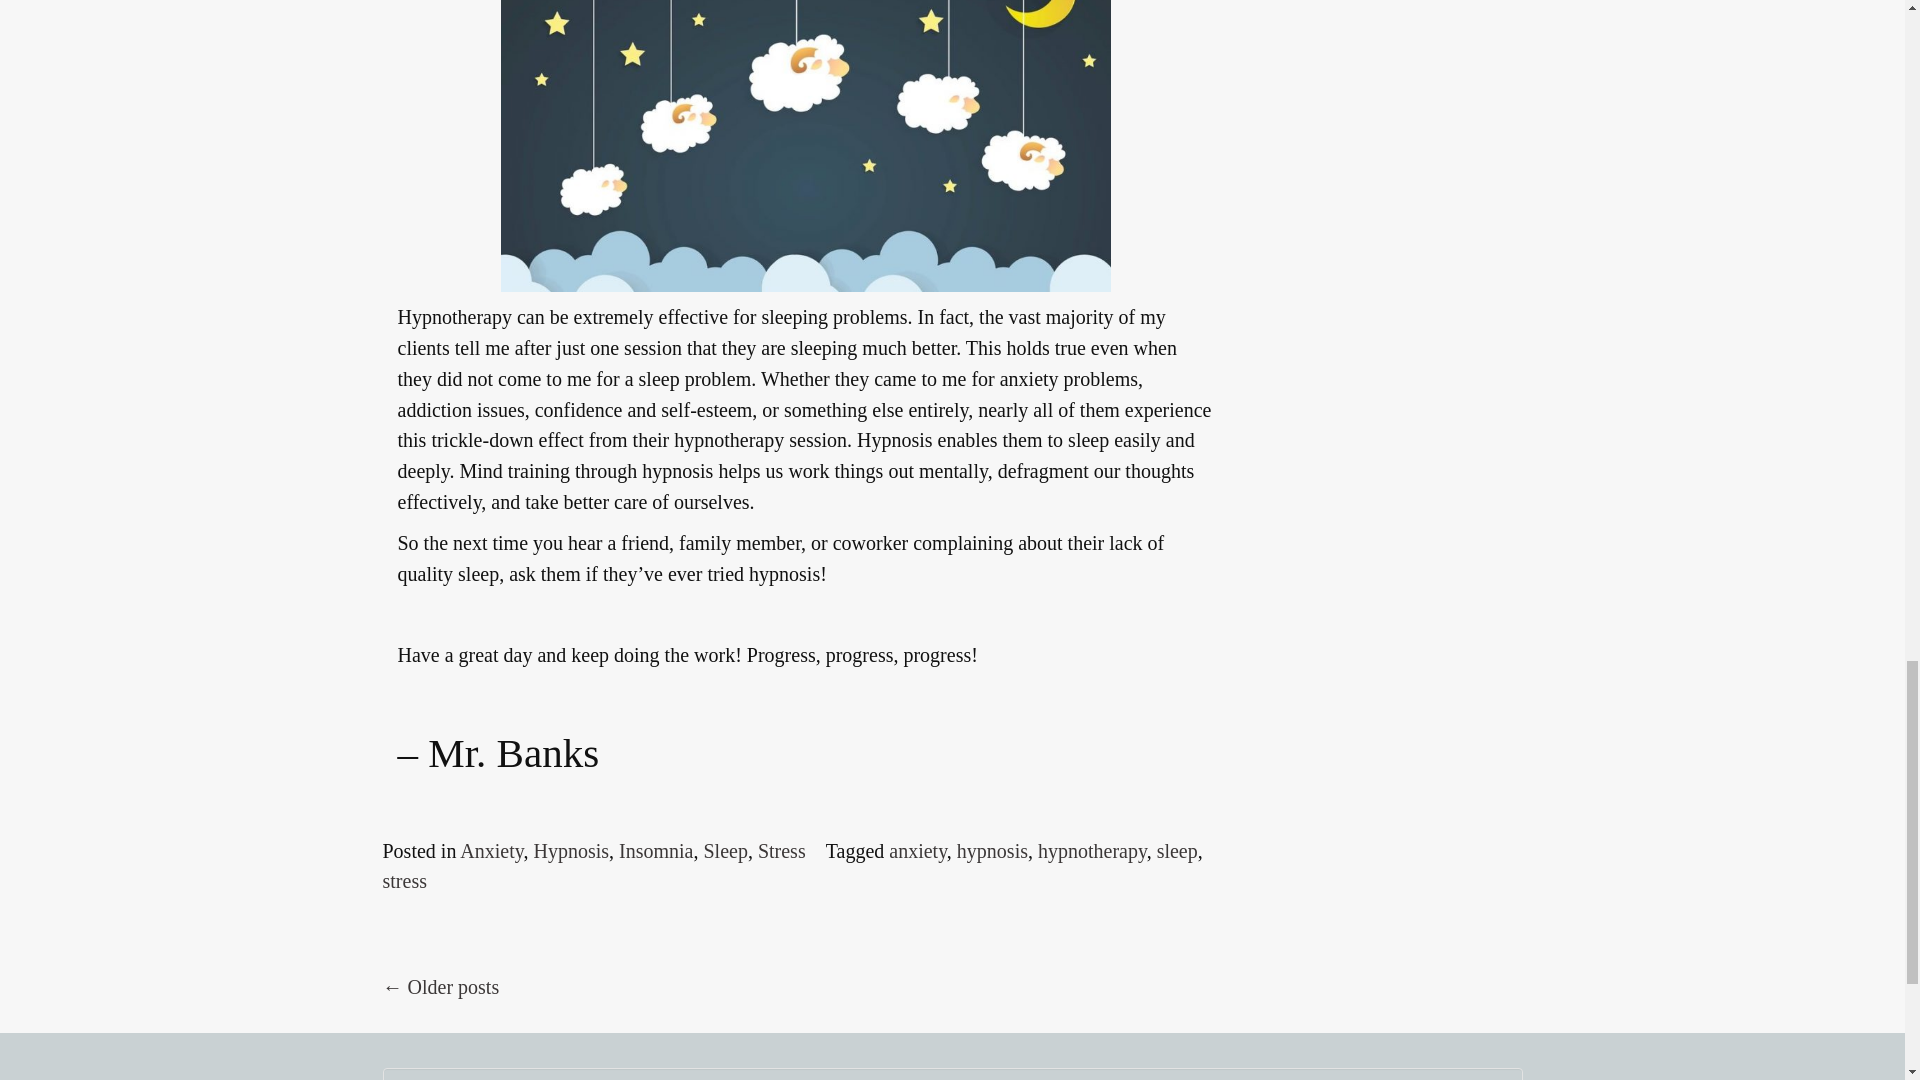  Describe the element at coordinates (491, 850) in the screenshot. I see `Anxiety` at that location.